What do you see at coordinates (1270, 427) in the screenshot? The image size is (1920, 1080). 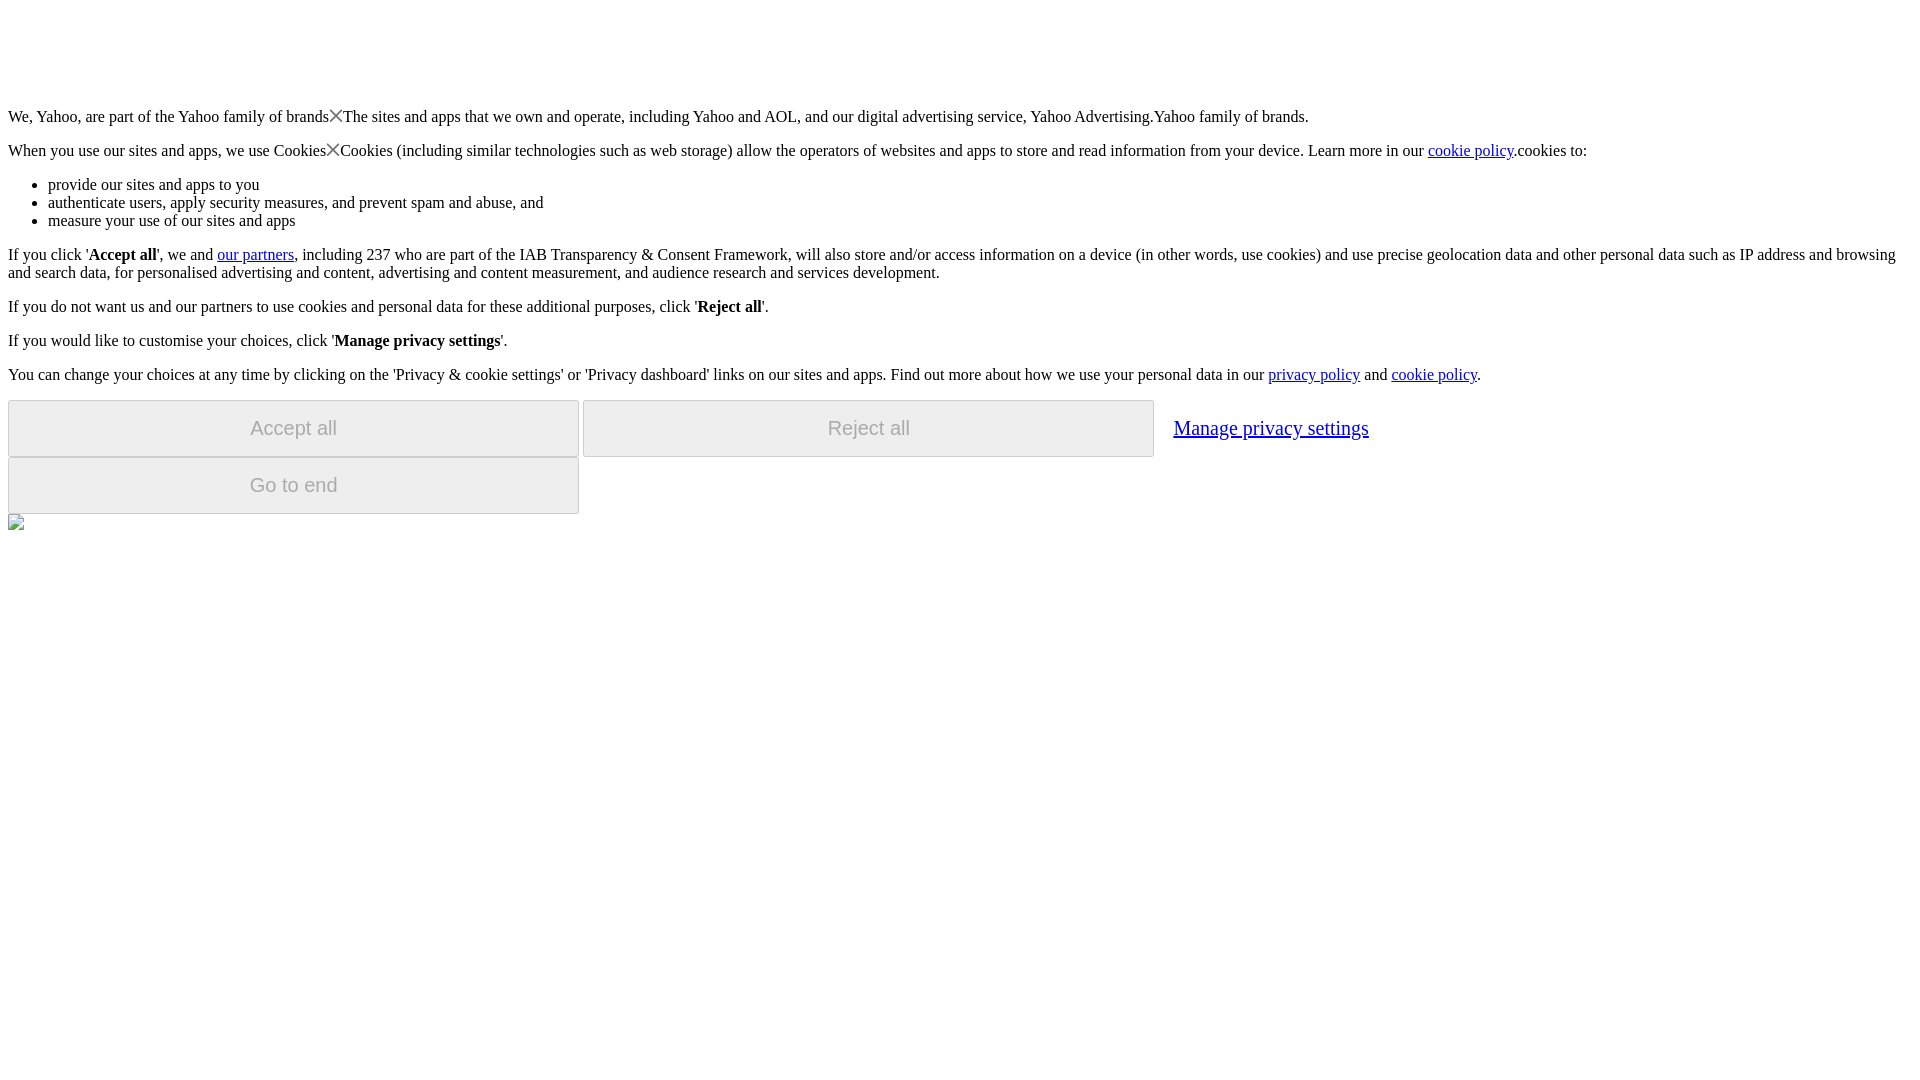 I see `Manage privacy settings` at bounding box center [1270, 427].